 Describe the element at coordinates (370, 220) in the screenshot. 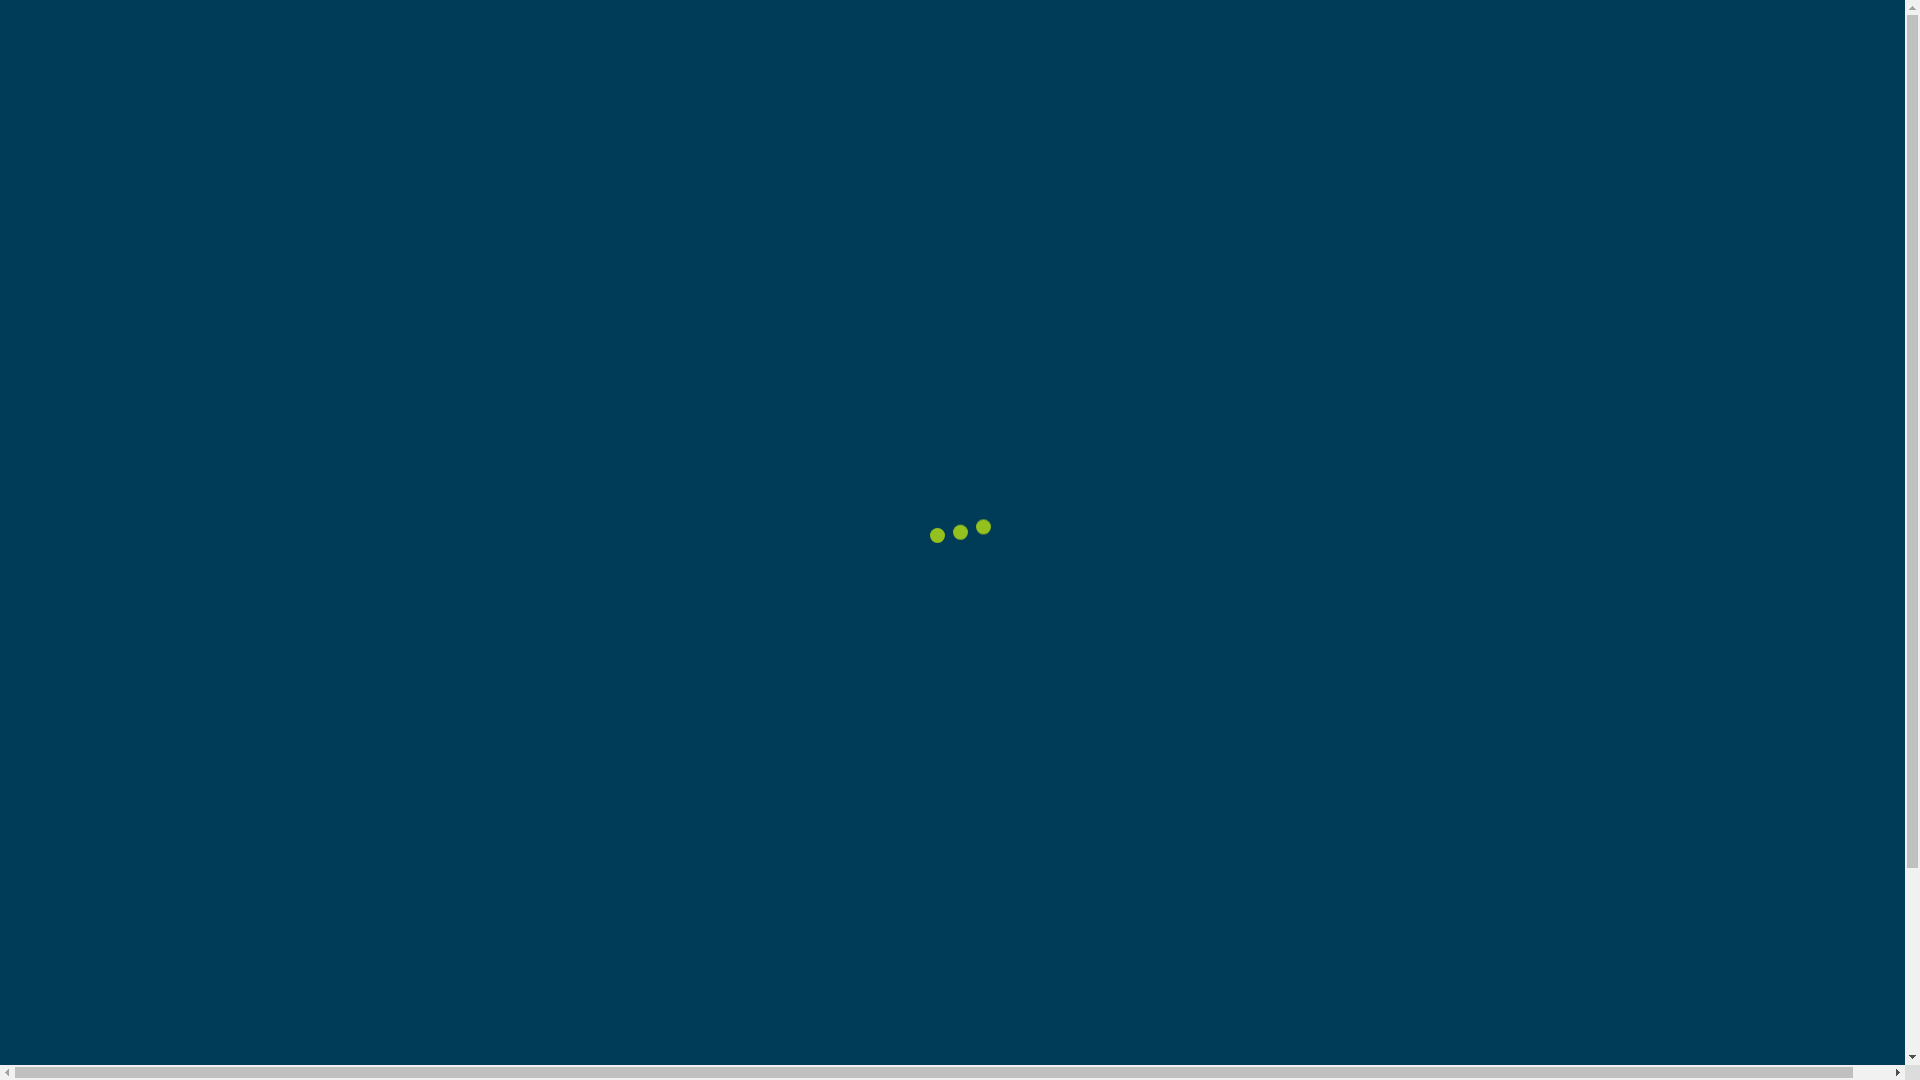

I see `Projet` at that location.